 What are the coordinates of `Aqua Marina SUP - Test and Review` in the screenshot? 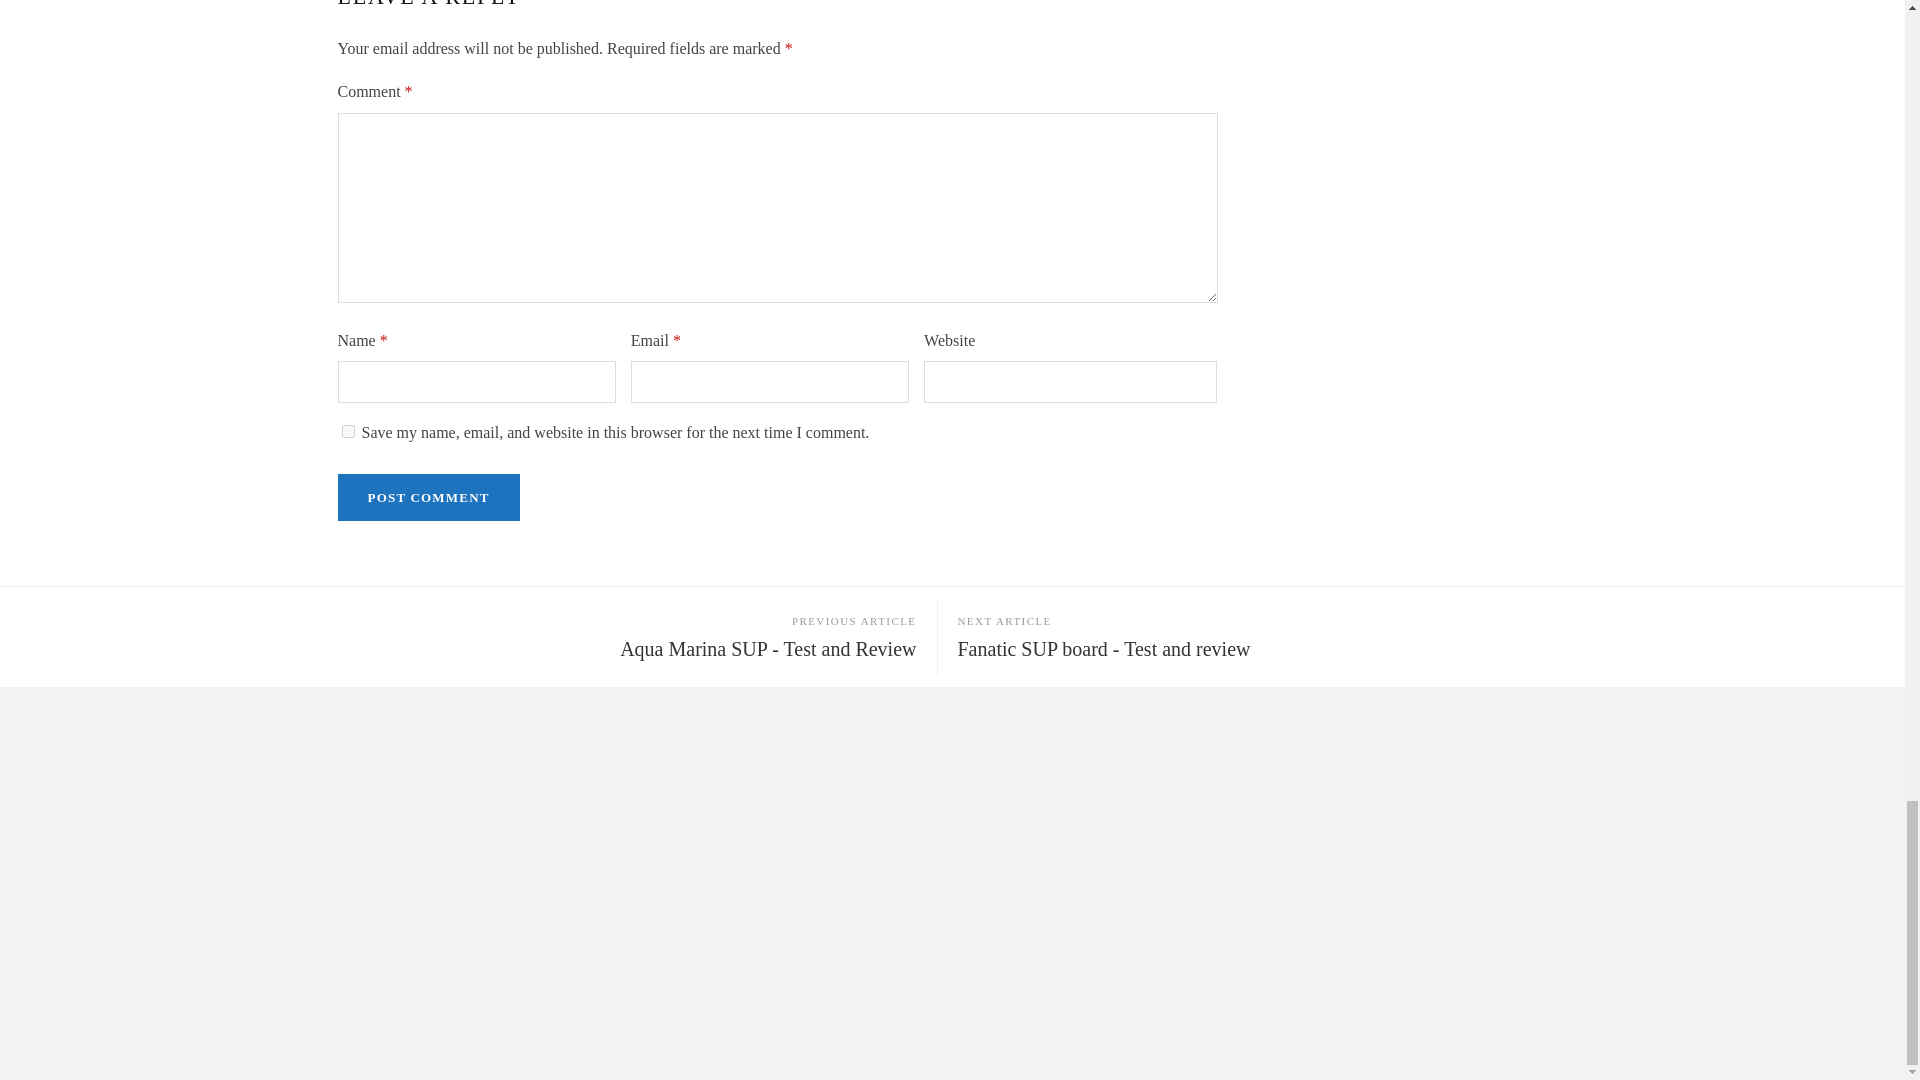 It's located at (768, 648).